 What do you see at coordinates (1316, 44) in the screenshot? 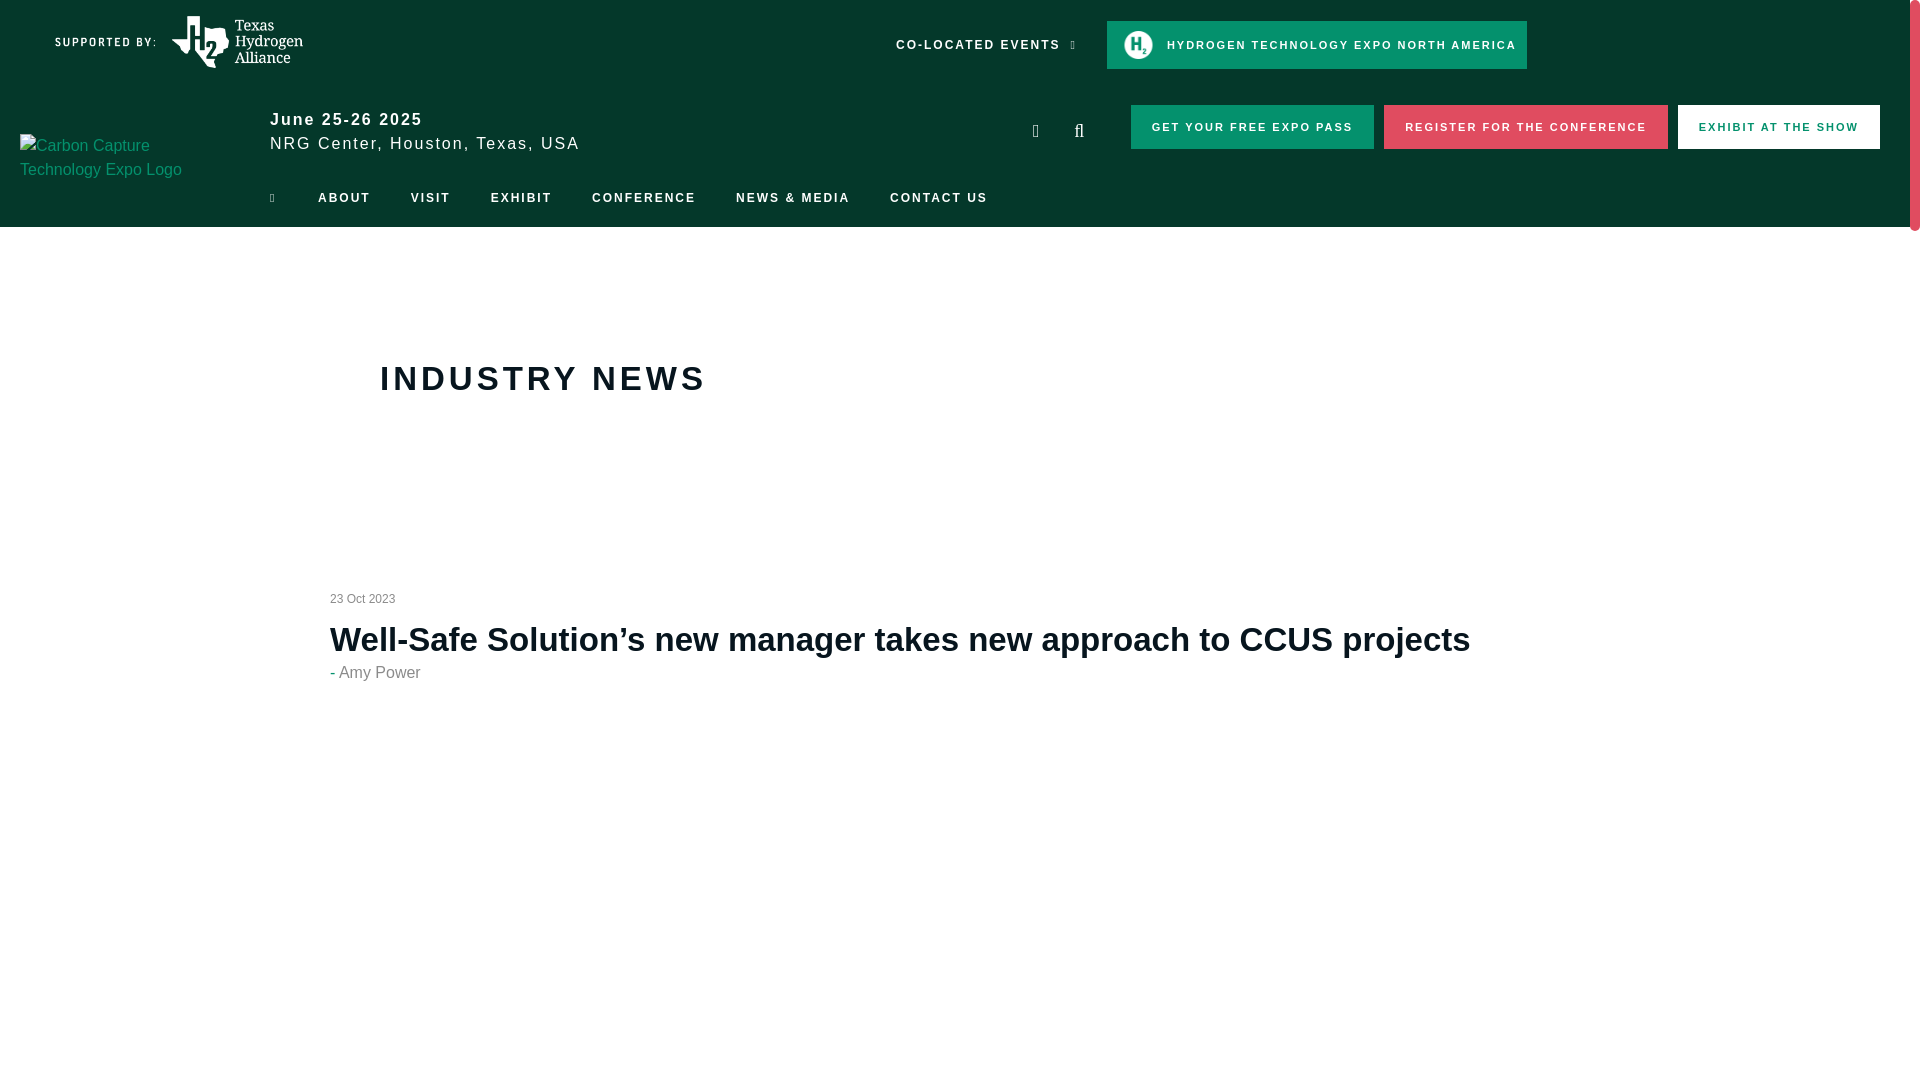
I see `HYDROGEN TECHNOLOGY EXPO NORTH AMERICA` at bounding box center [1316, 44].